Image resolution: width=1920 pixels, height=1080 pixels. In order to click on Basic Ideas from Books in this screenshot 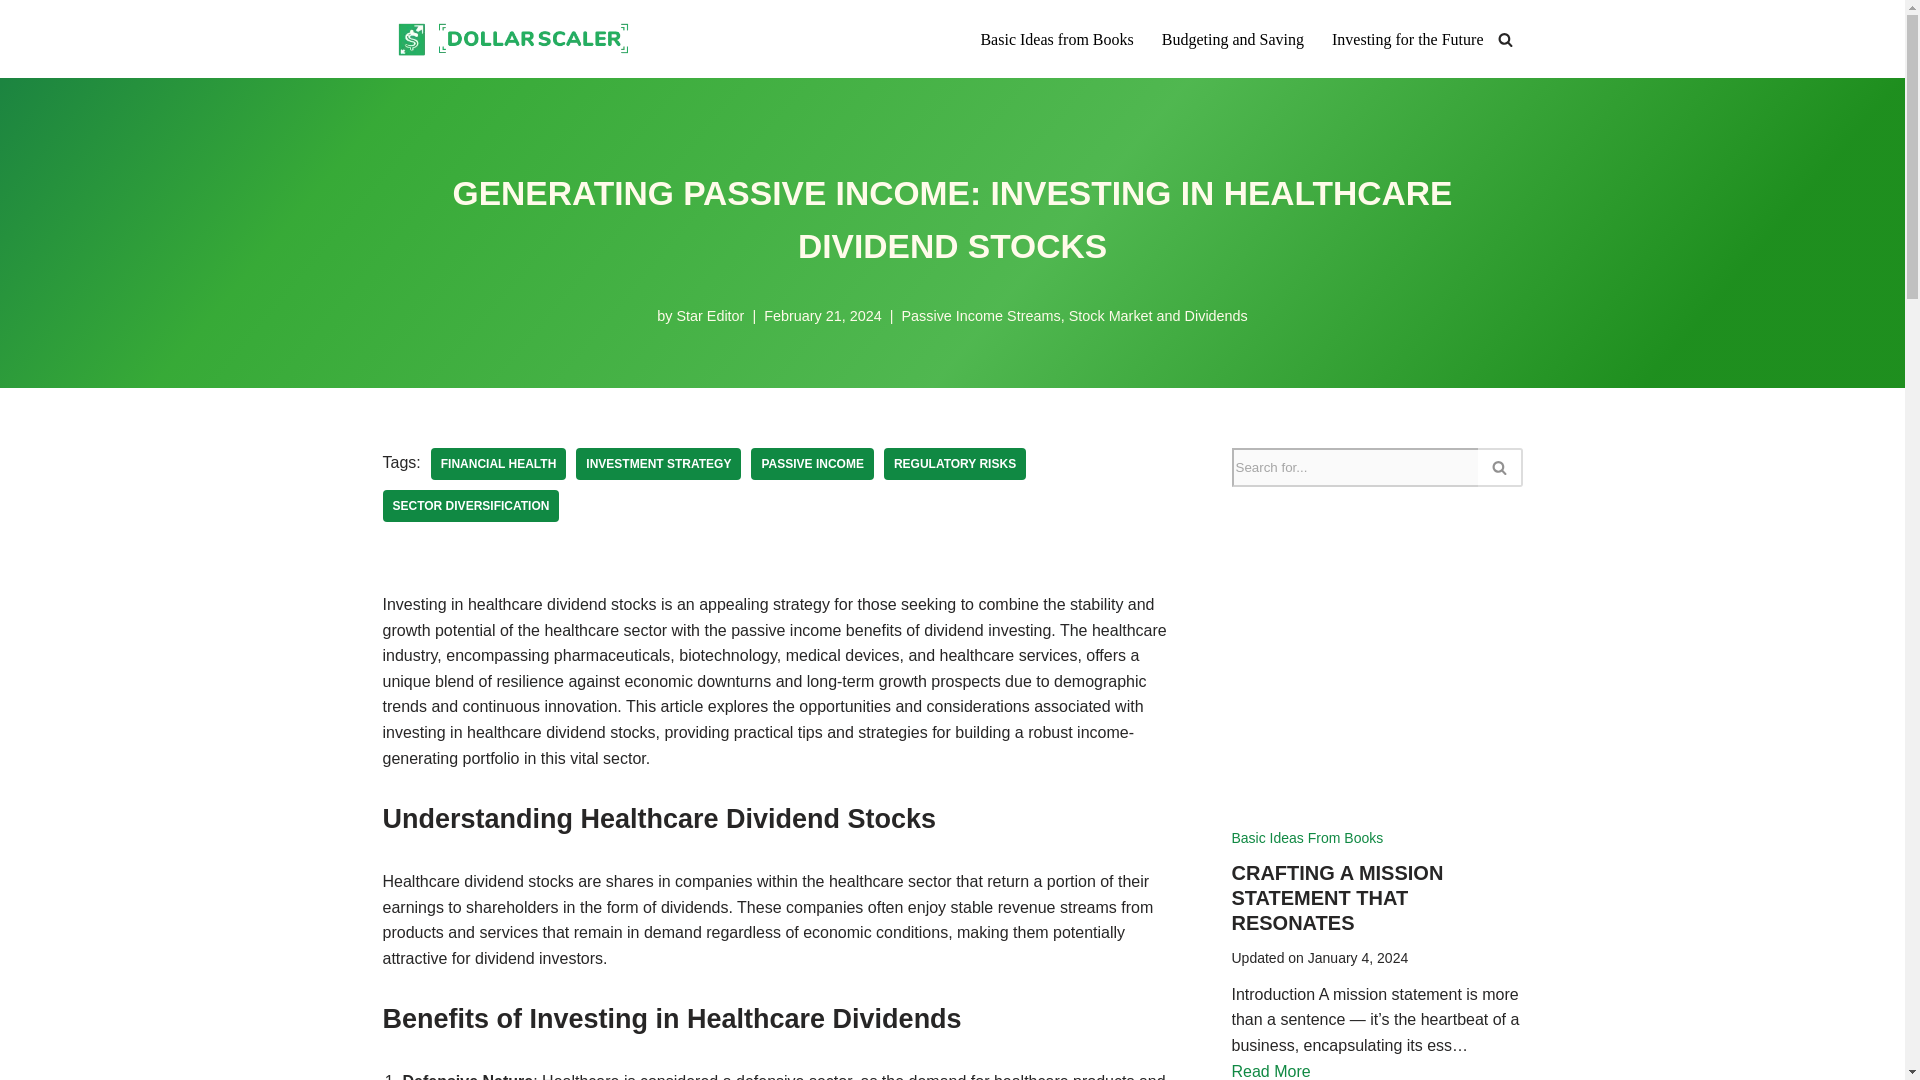, I will do `click(1056, 38)`.